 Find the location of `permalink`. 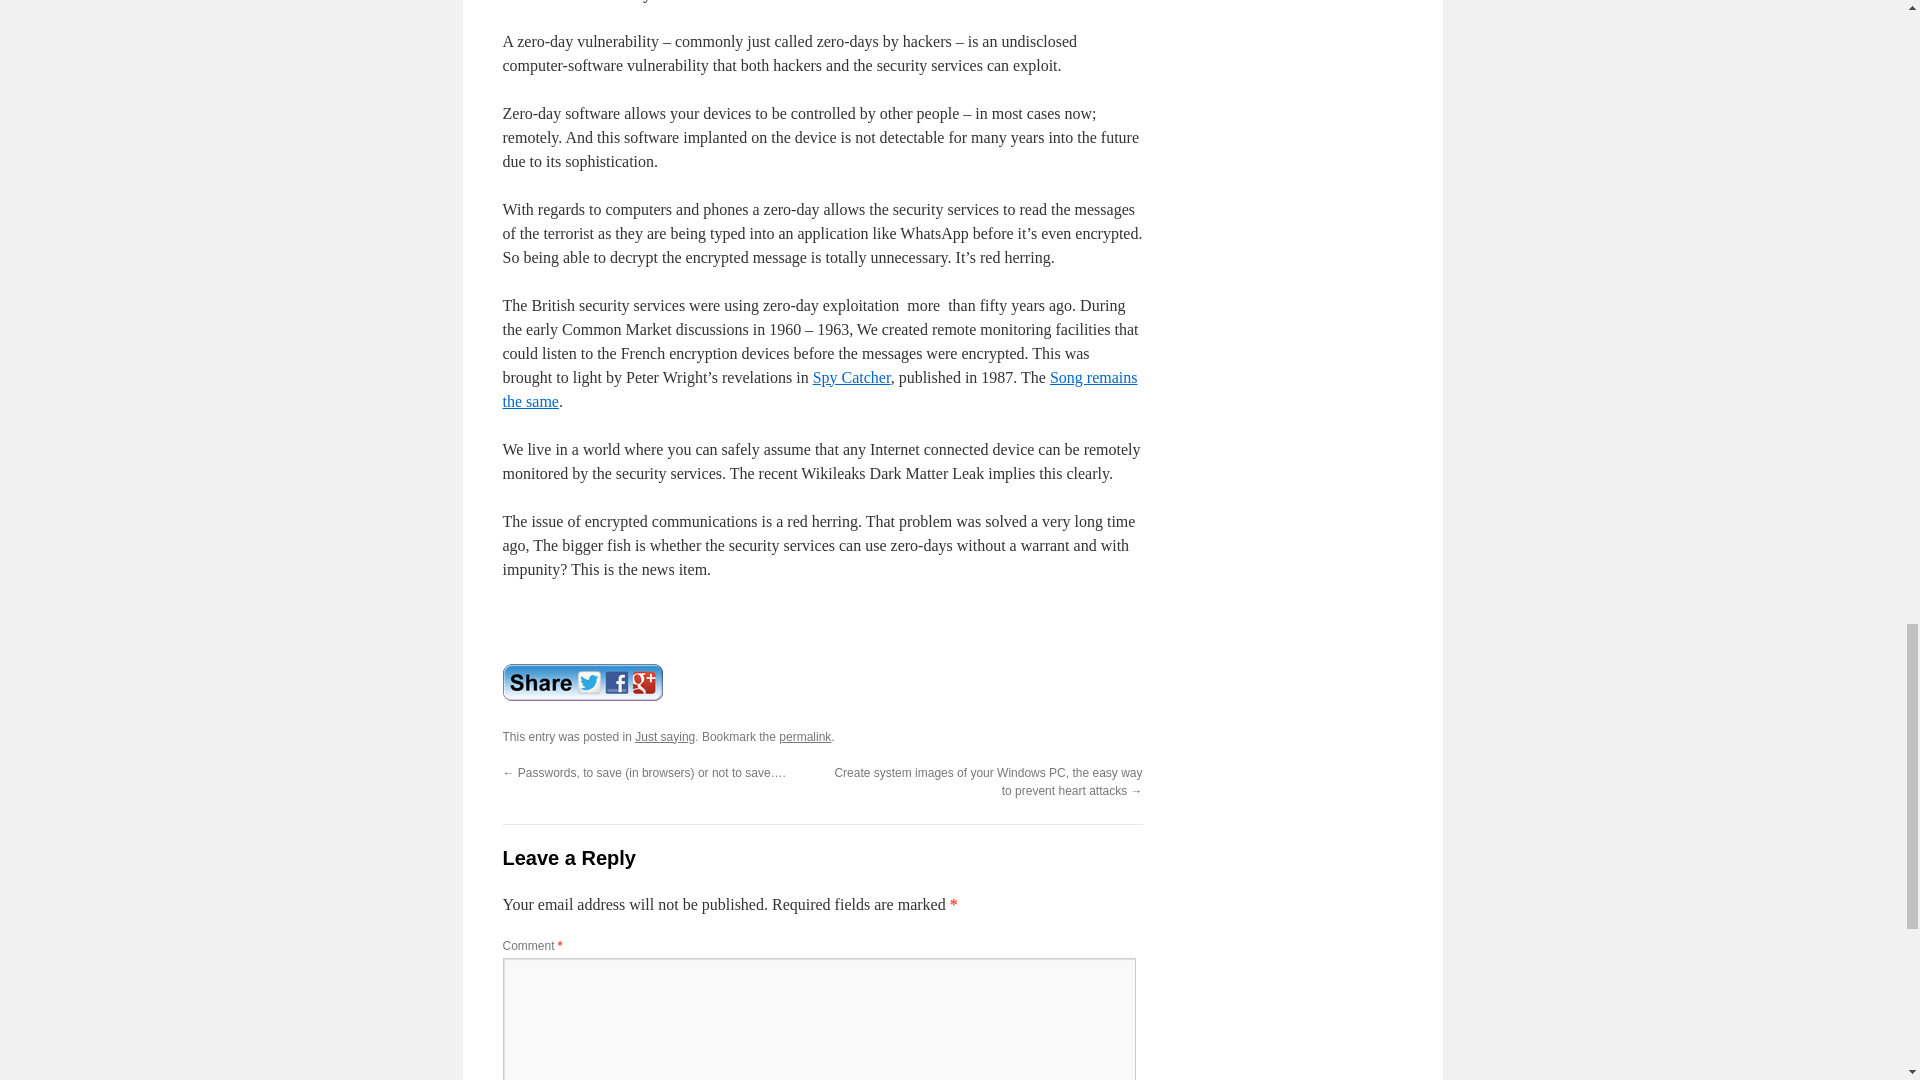

permalink is located at coordinates (805, 737).